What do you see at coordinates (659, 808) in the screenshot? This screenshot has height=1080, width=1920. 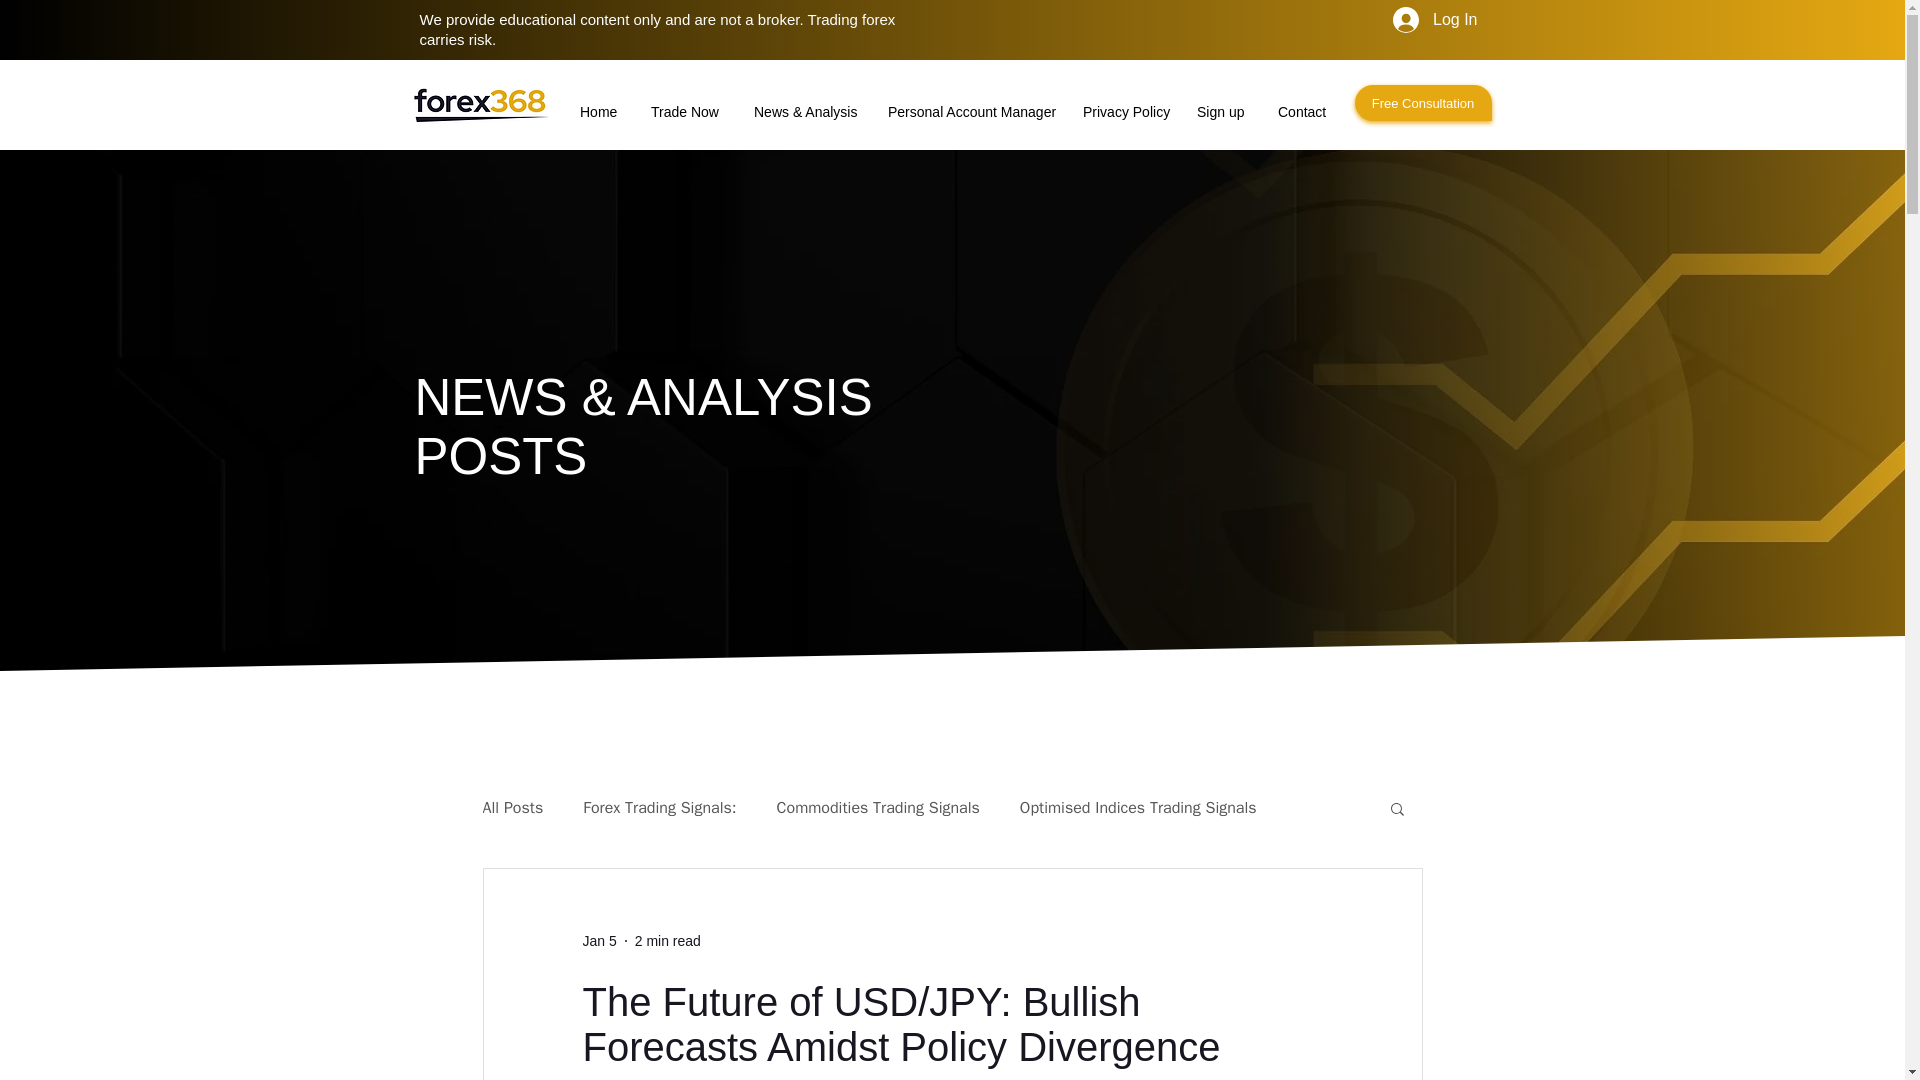 I see `Forex Trading Signals:` at bounding box center [659, 808].